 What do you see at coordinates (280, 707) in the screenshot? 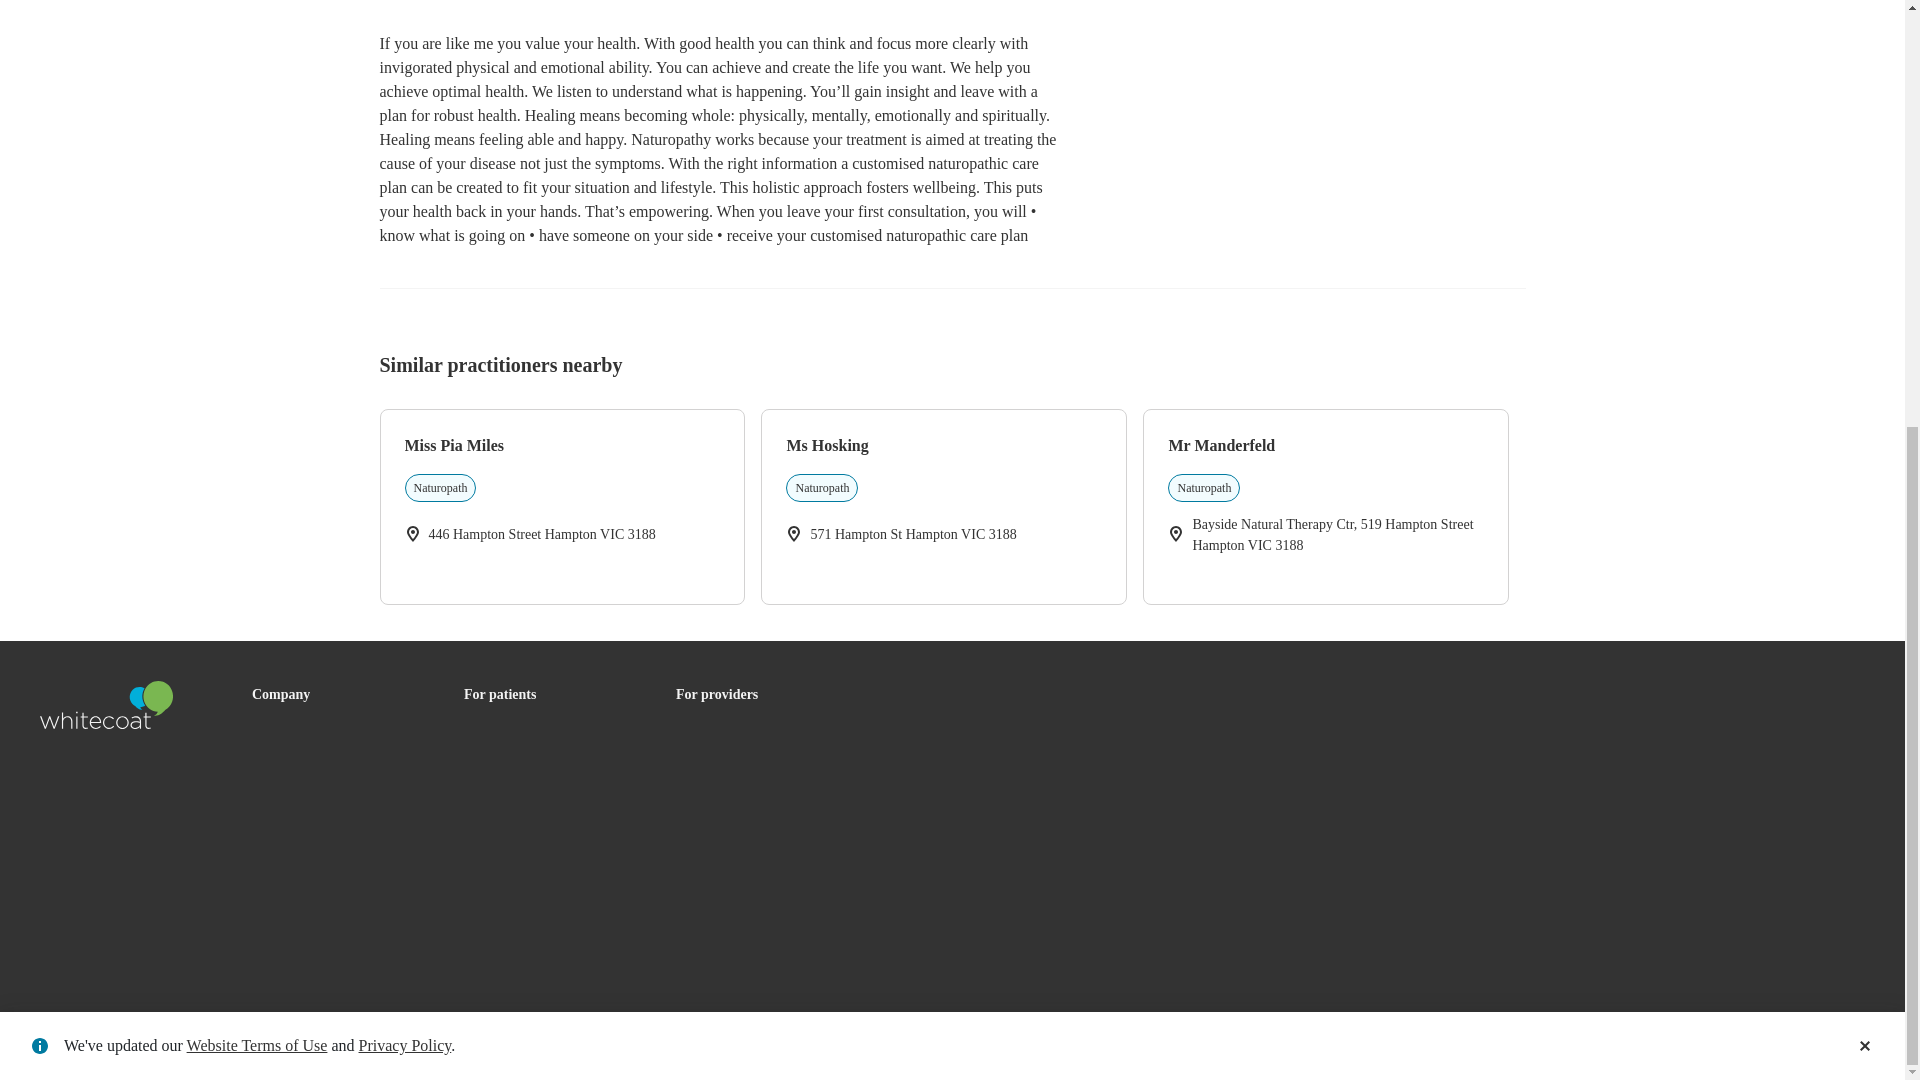
I see `Company` at bounding box center [280, 707].